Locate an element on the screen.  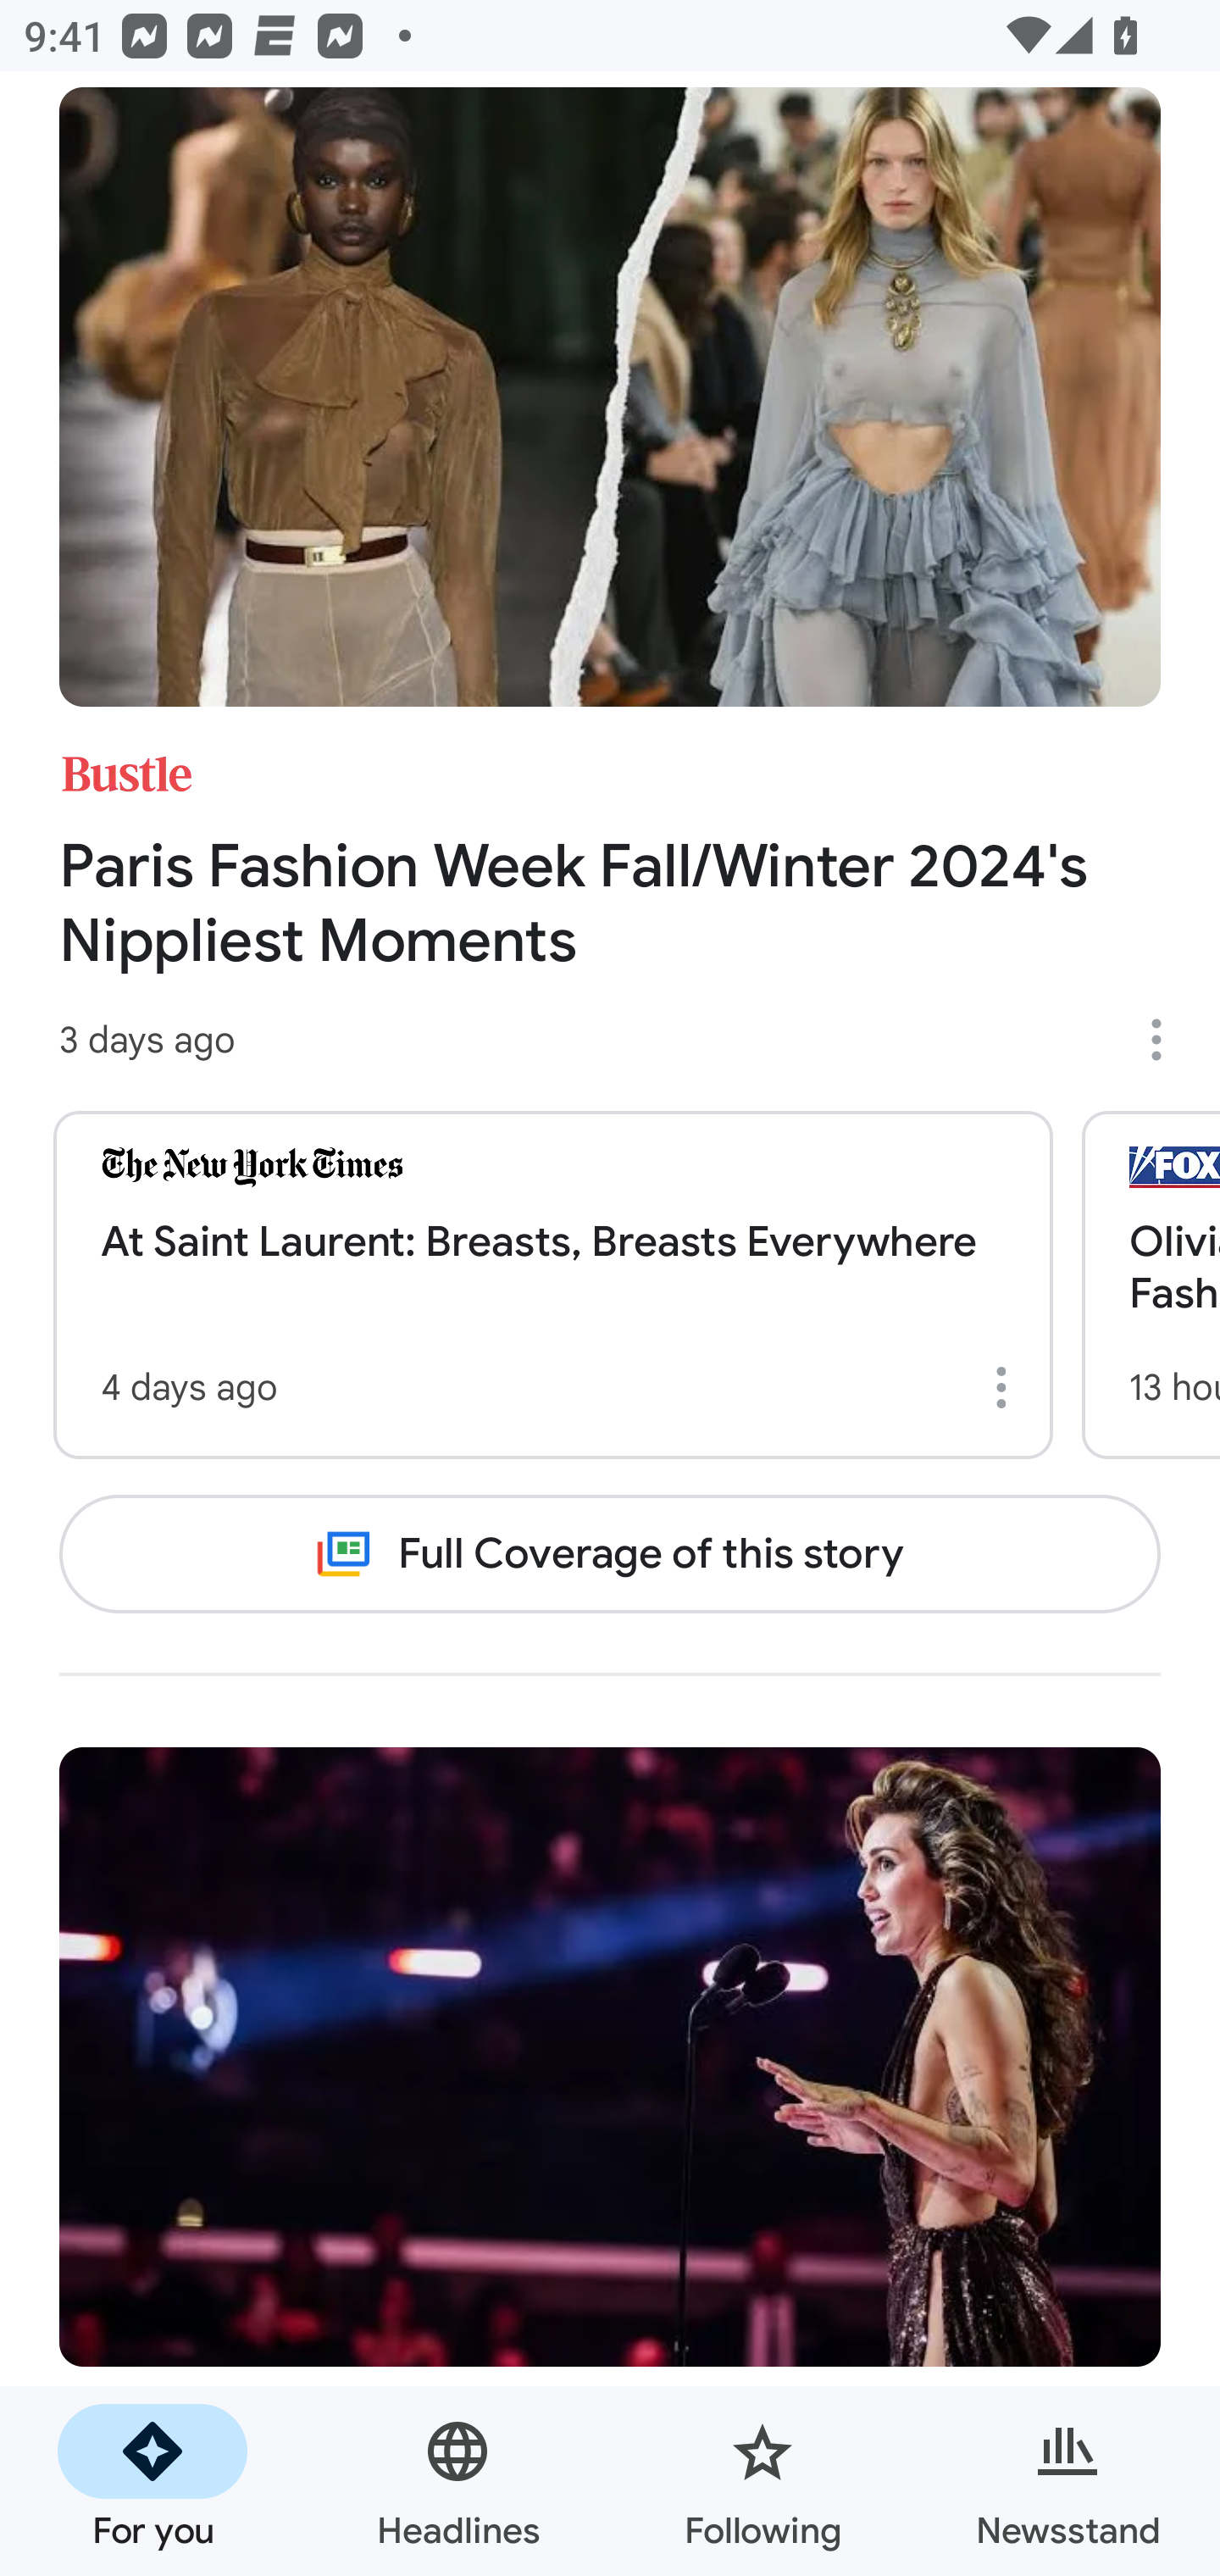
Following is located at coordinates (762, 2481).